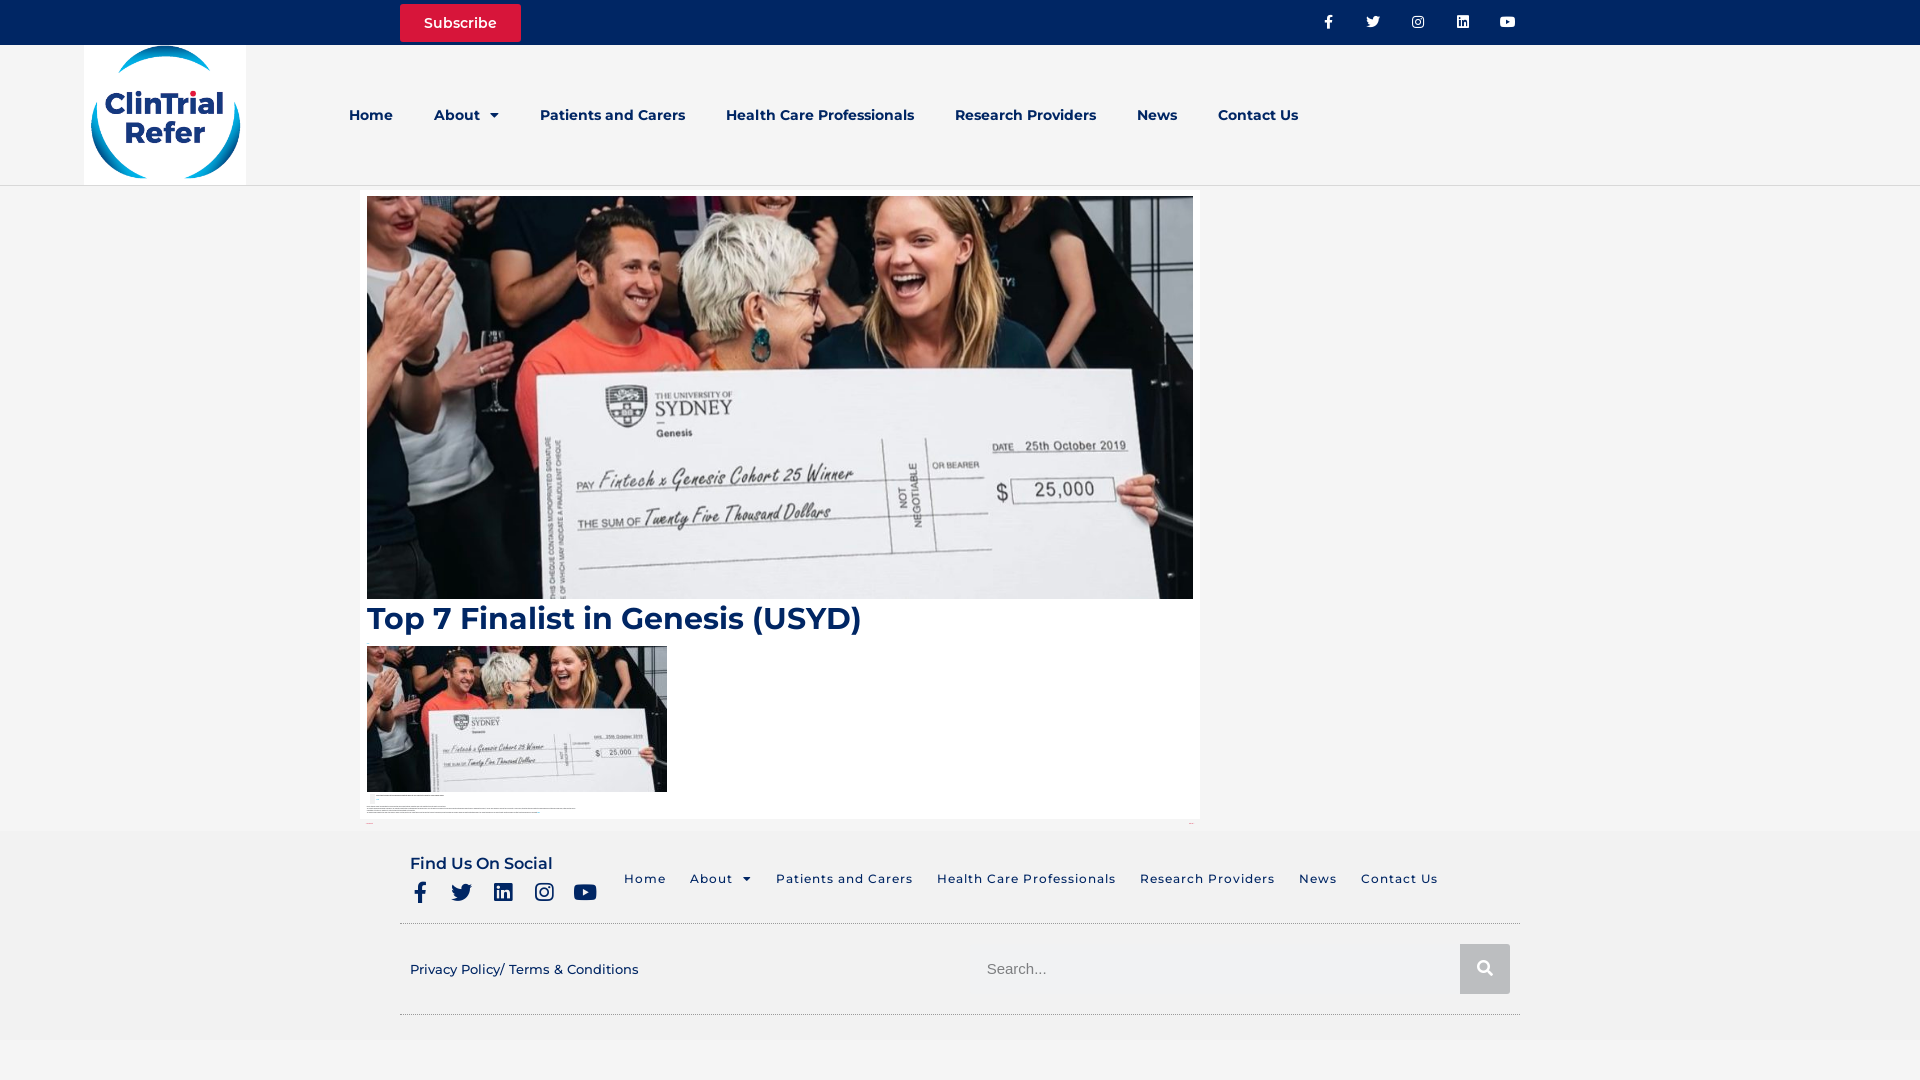  Describe the element at coordinates (466, 115) in the screenshot. I see `About` at that location.